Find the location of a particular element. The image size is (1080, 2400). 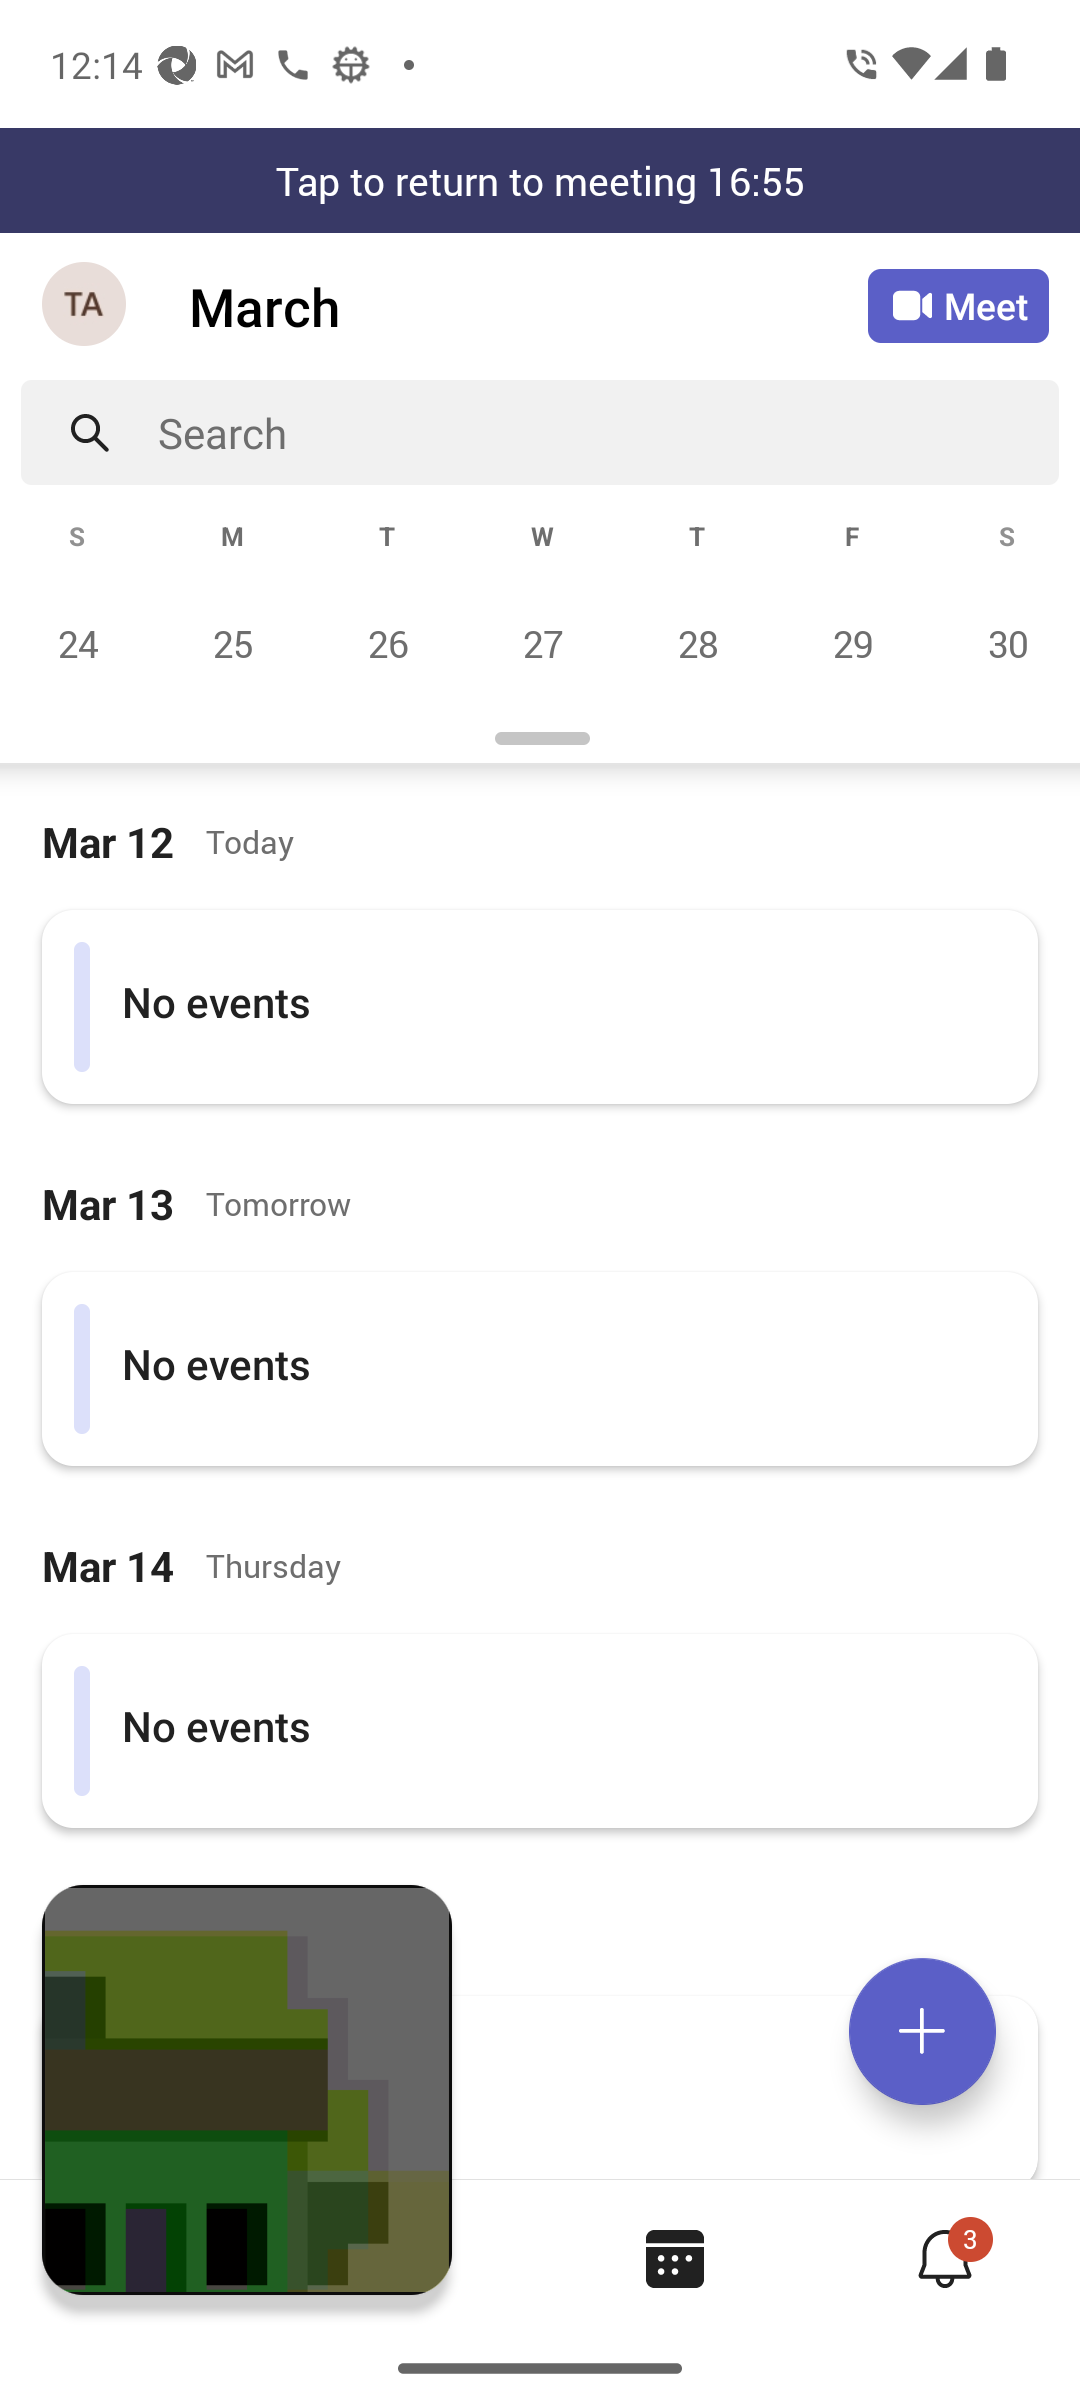

Expand meetings menu is located at coordinates (922, 2031).